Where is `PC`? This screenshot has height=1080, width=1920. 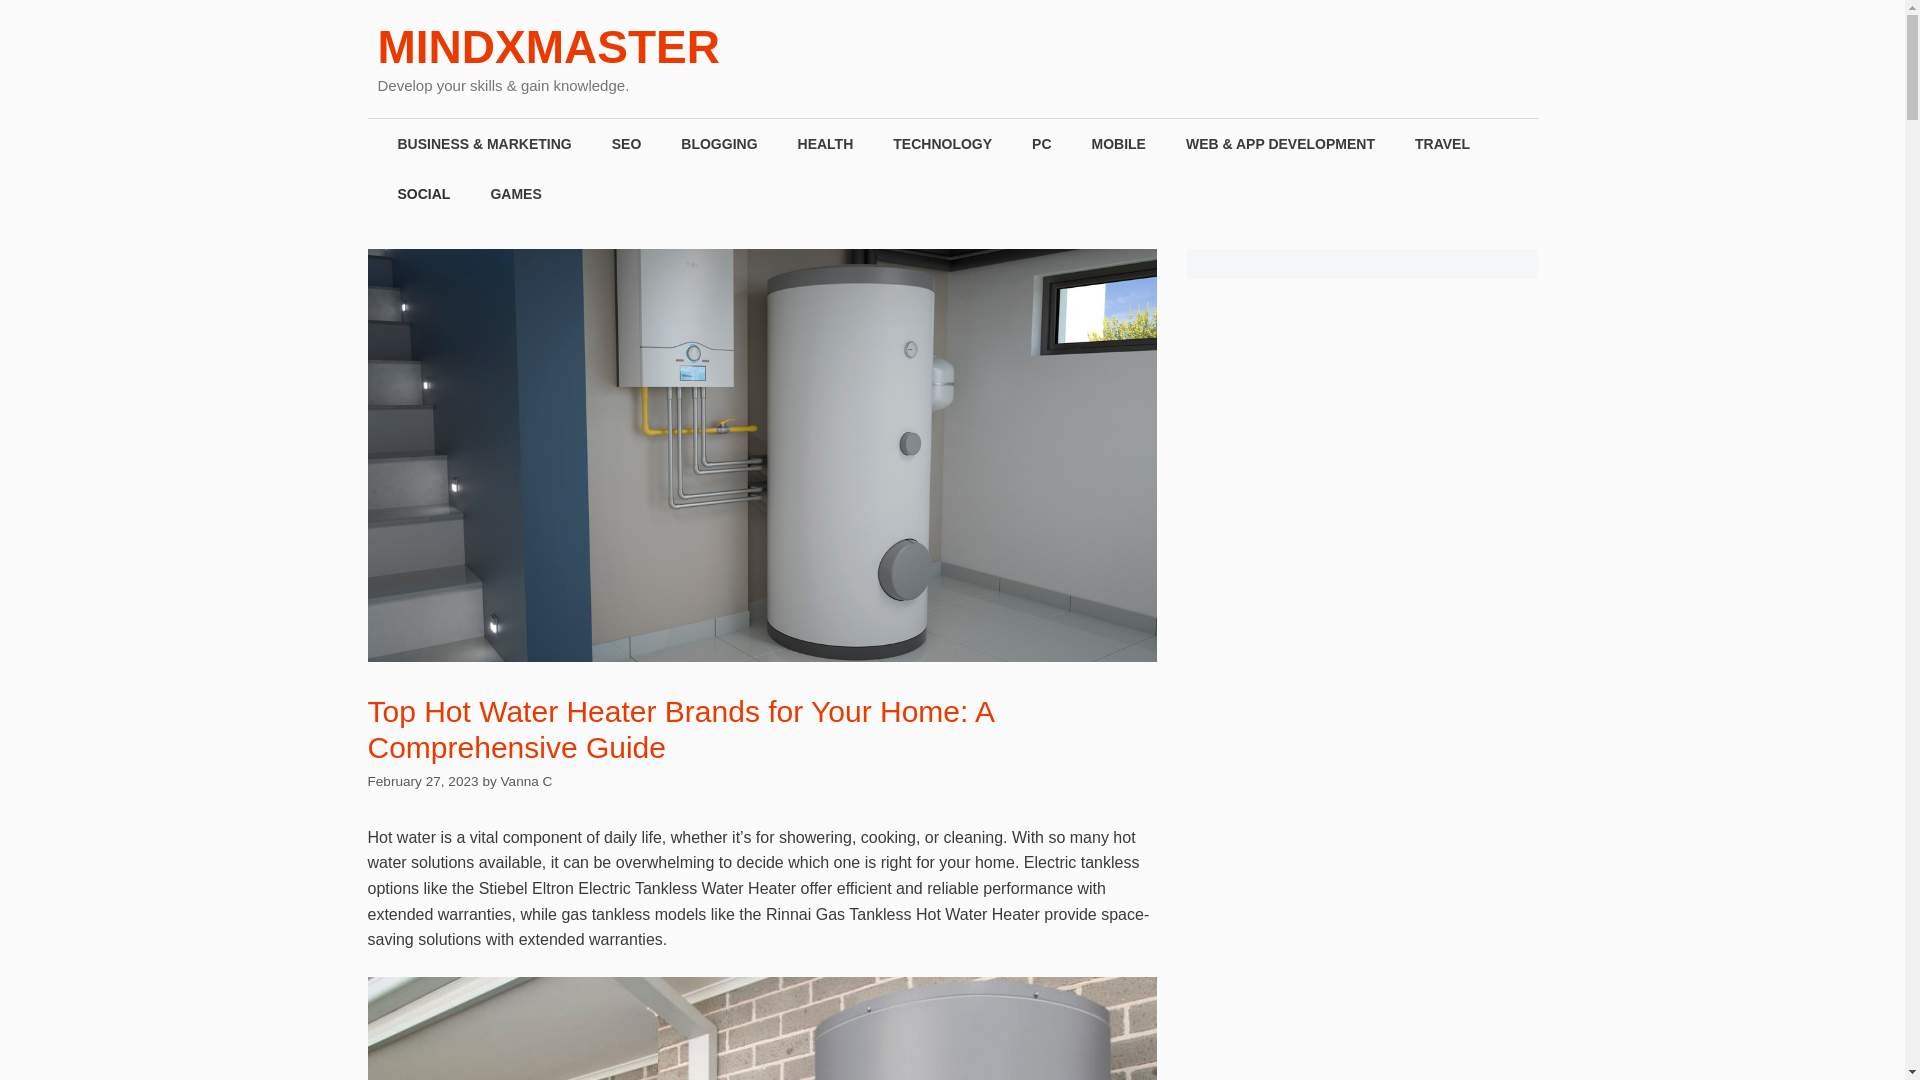 PC is located at coordinates (1041, 143).